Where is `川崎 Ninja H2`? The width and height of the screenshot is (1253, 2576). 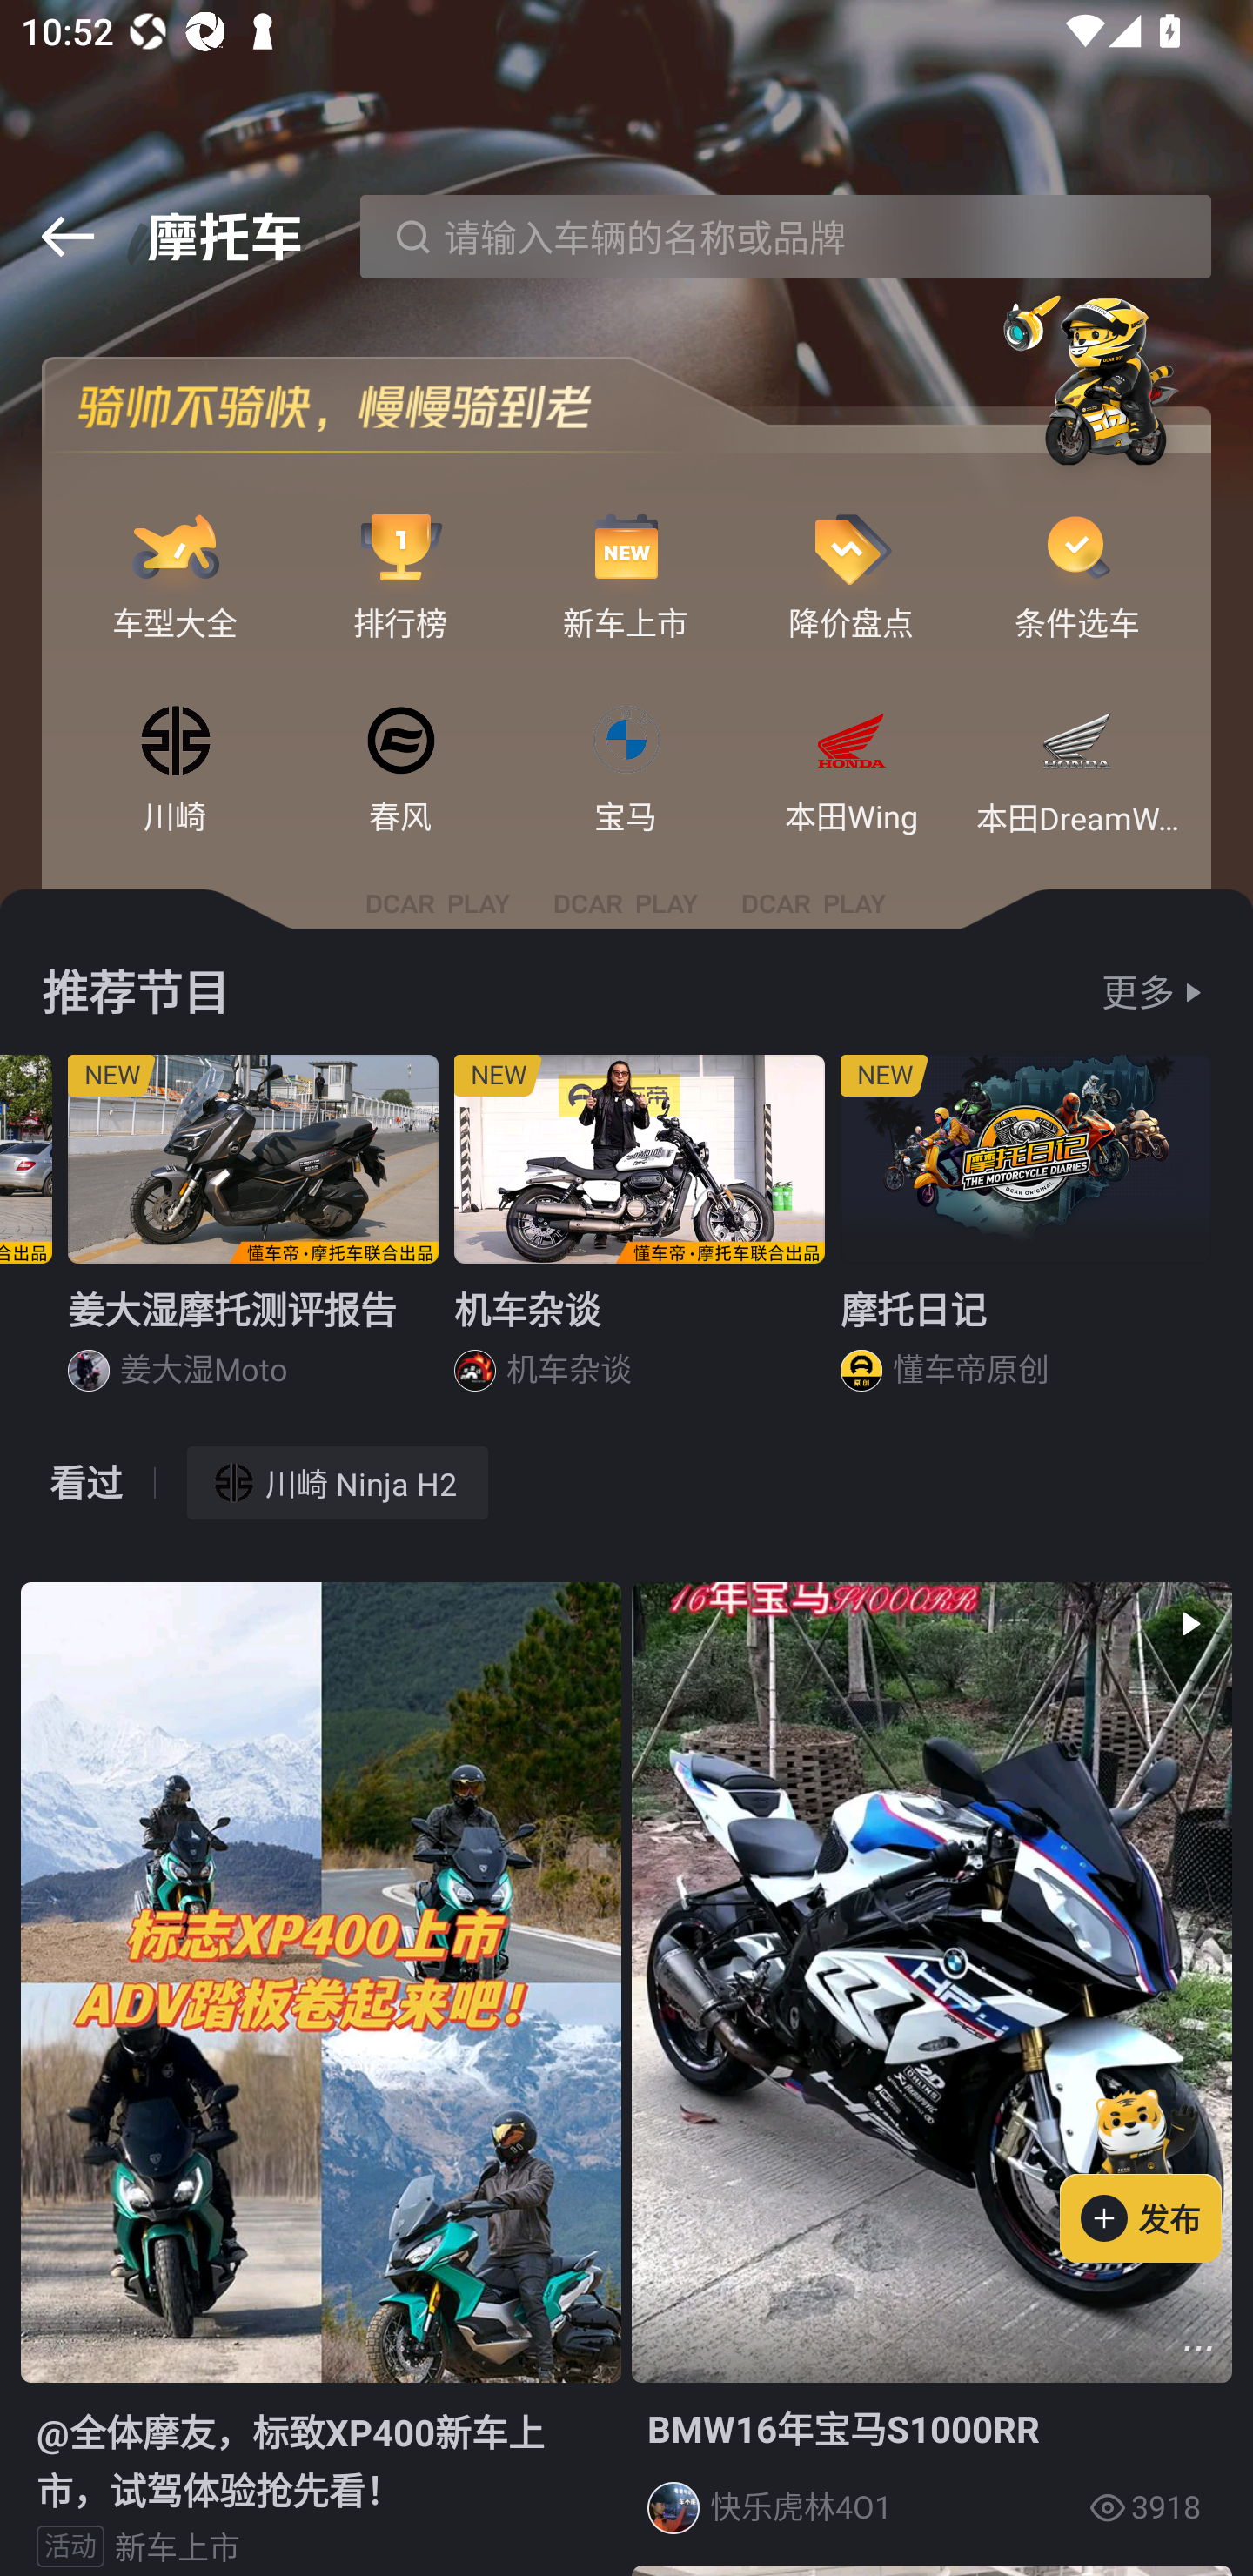 川崎 Ninja H2 is located at coordinates (338, 1482).